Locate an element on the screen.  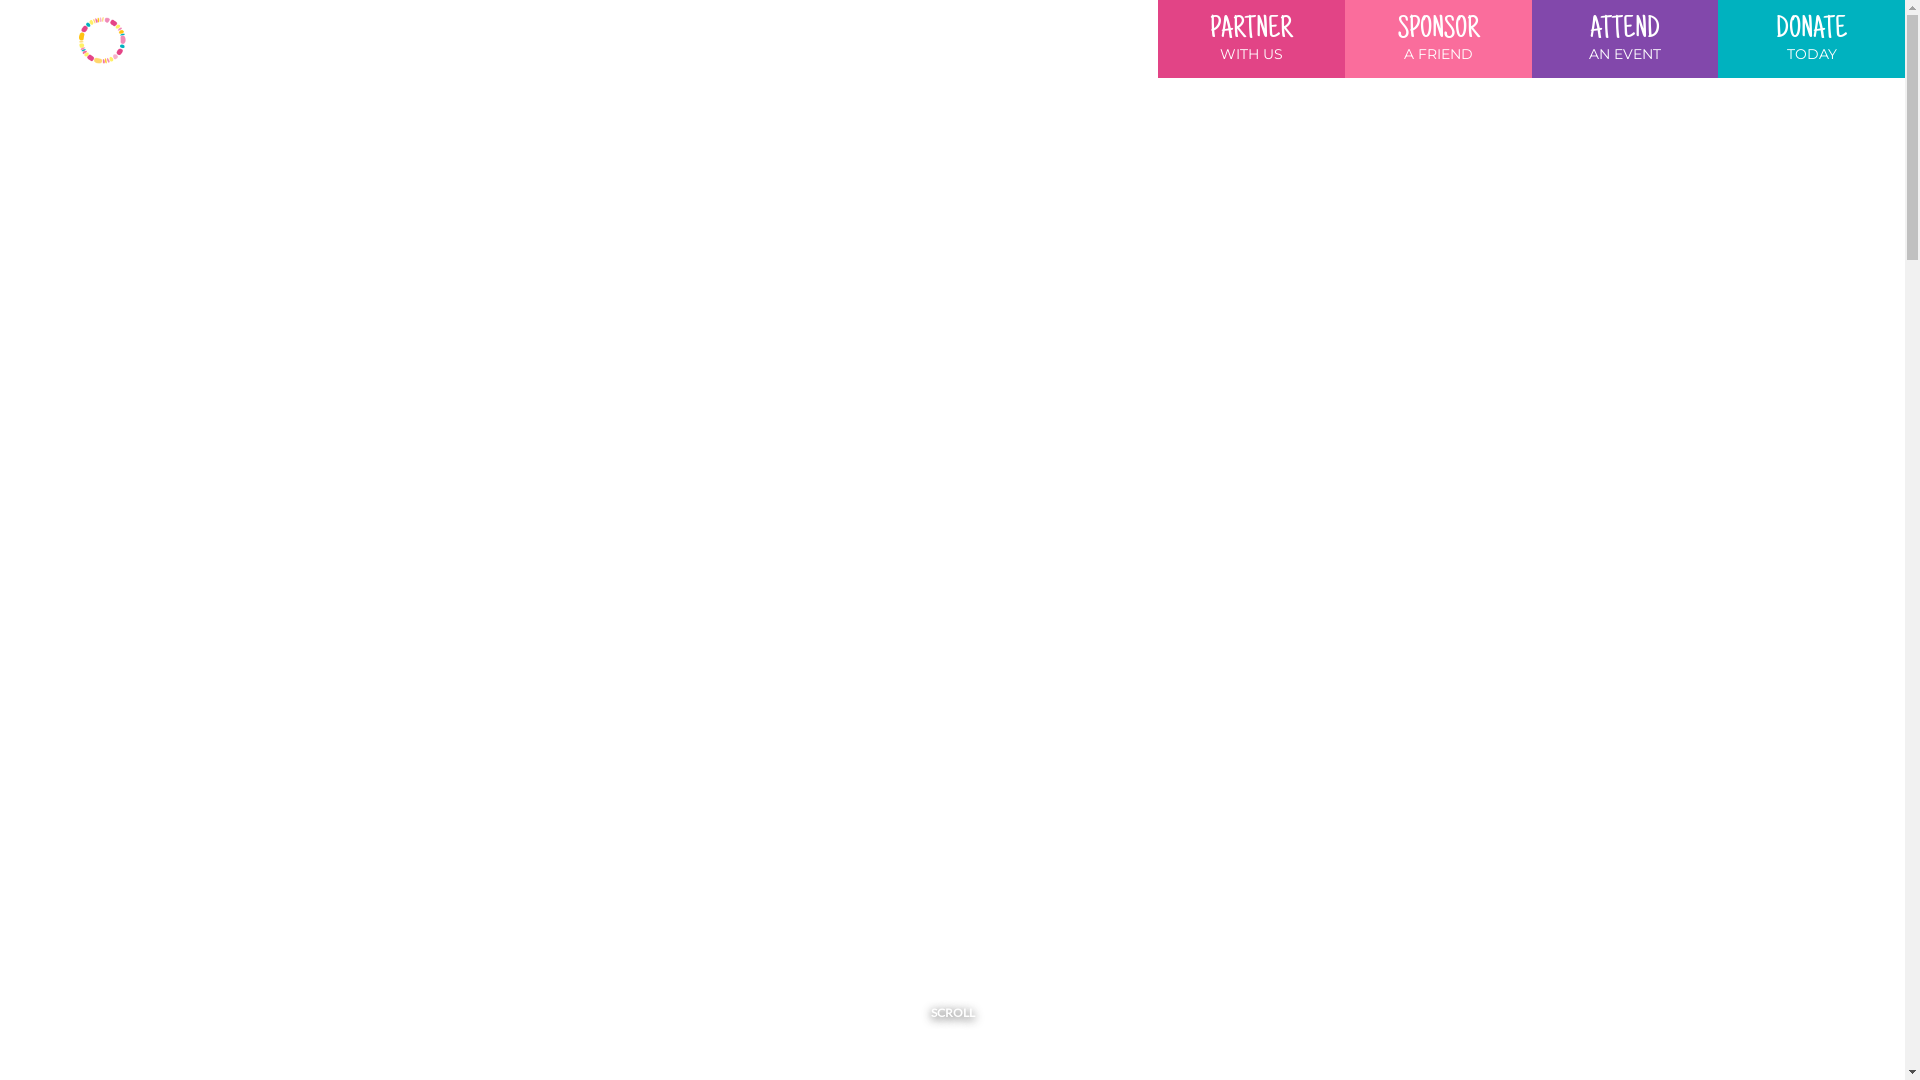
PARTNER
WITH US is located at coordinates (1252, 38).